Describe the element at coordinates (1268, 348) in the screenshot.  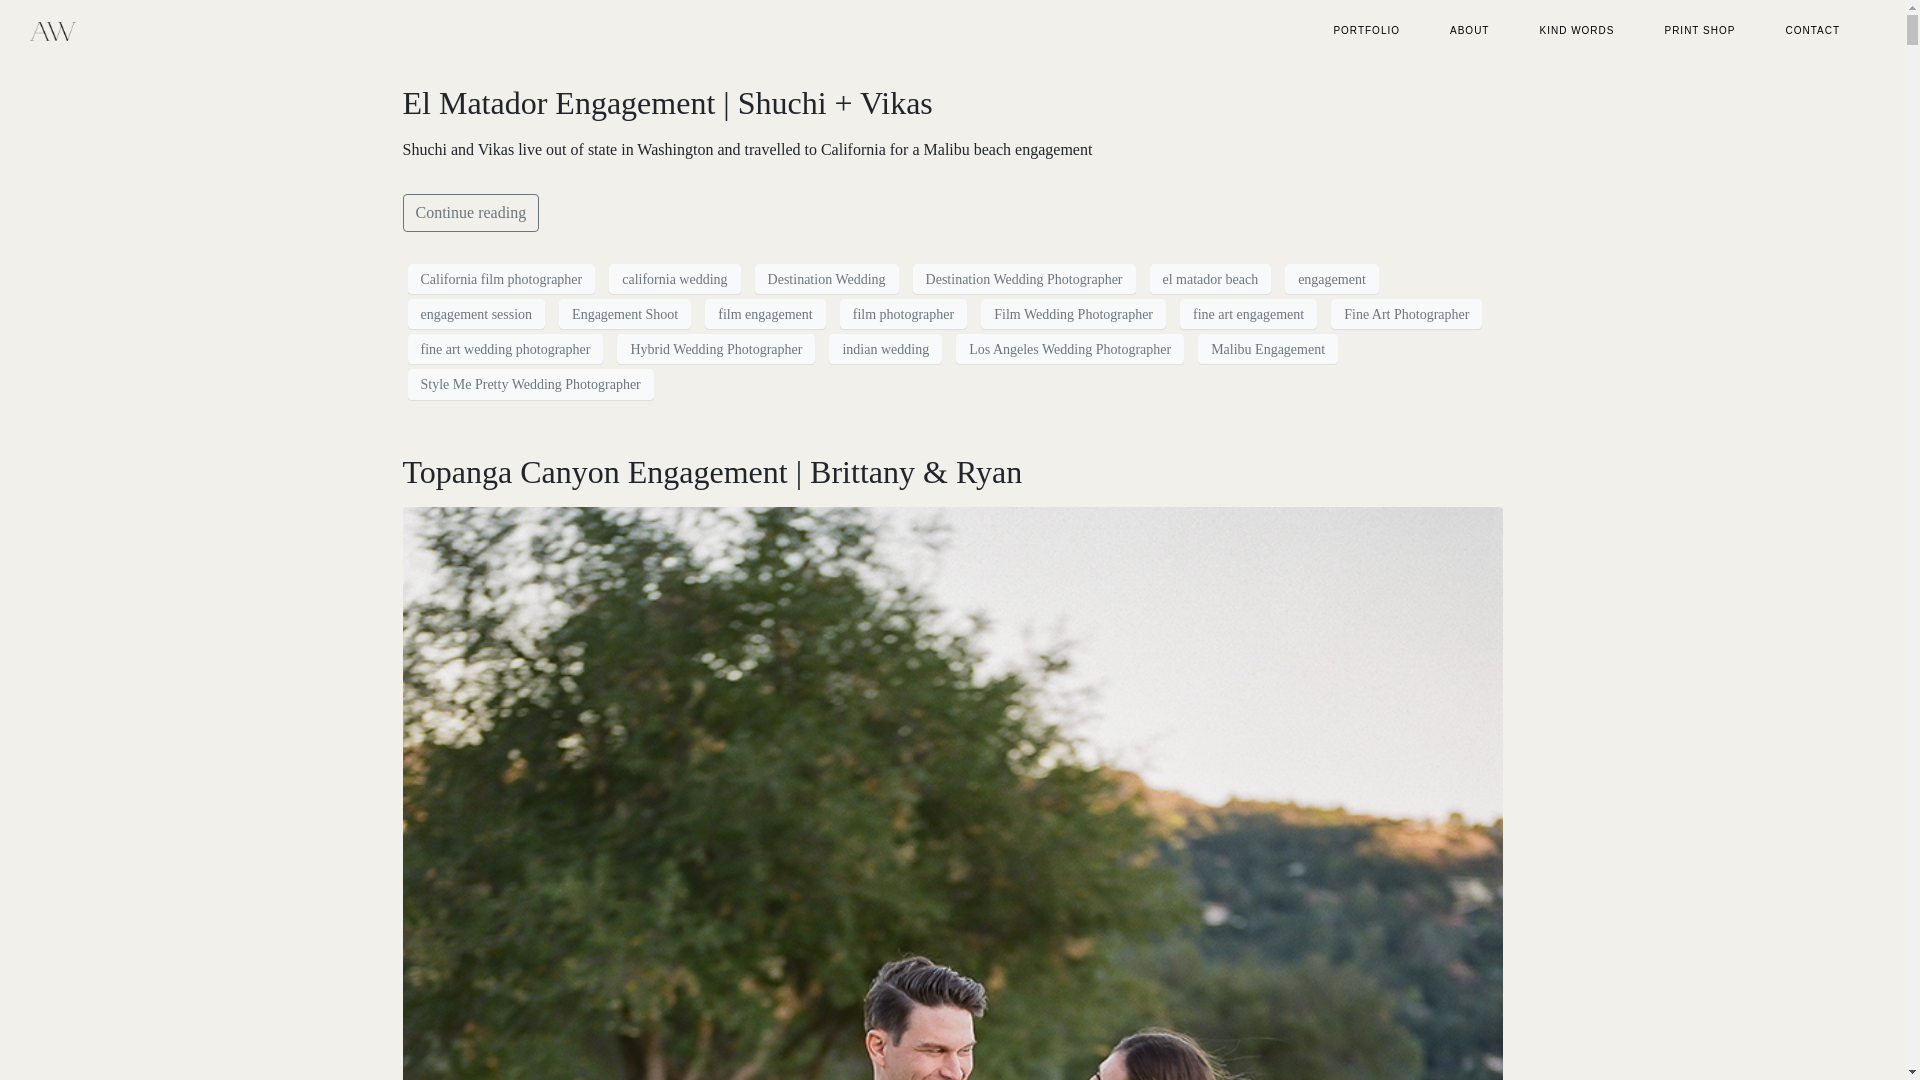
I see `Malibu Engagement` at that location.